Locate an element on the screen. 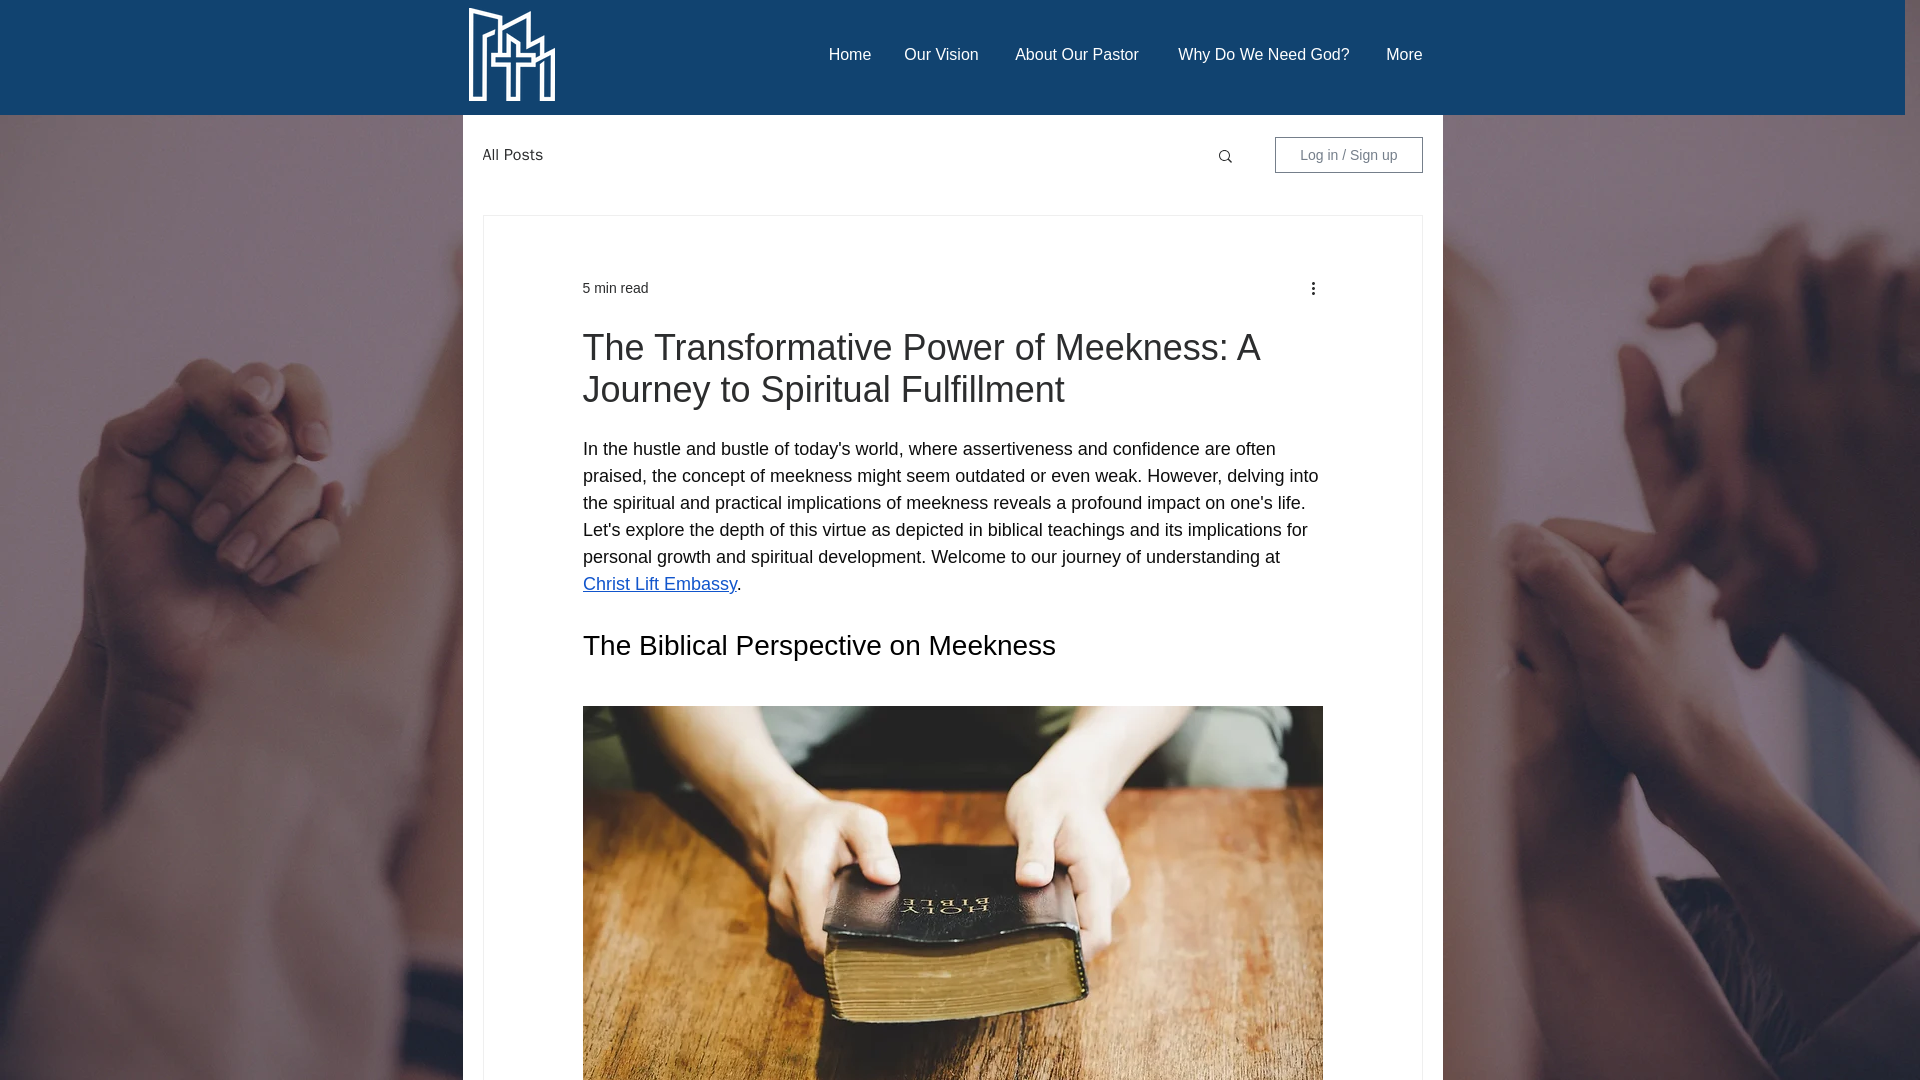 The width and height of the screenshot is (1920, 1080). 5 min read is located at coordinates (614, 287).